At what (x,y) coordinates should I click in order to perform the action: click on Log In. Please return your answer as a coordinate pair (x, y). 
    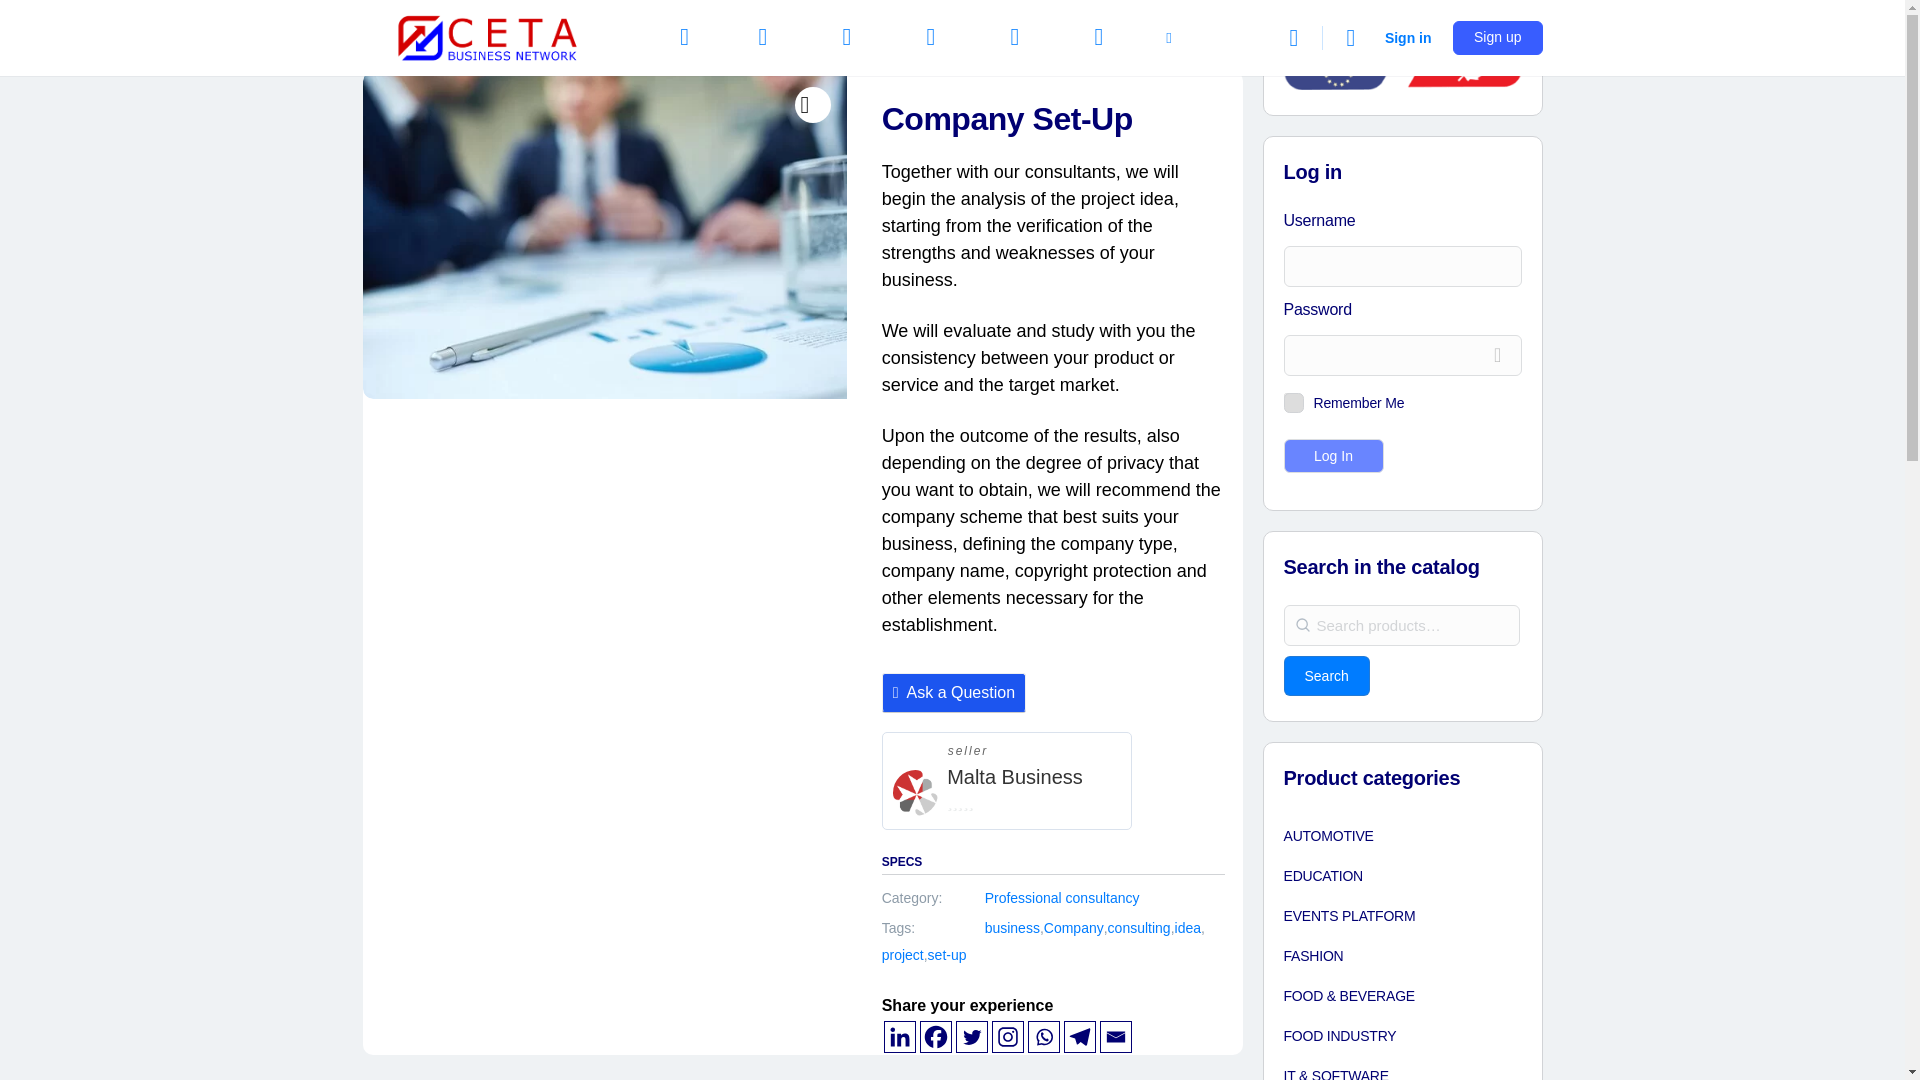
    Looking at the image, I should click on (1334, 456).